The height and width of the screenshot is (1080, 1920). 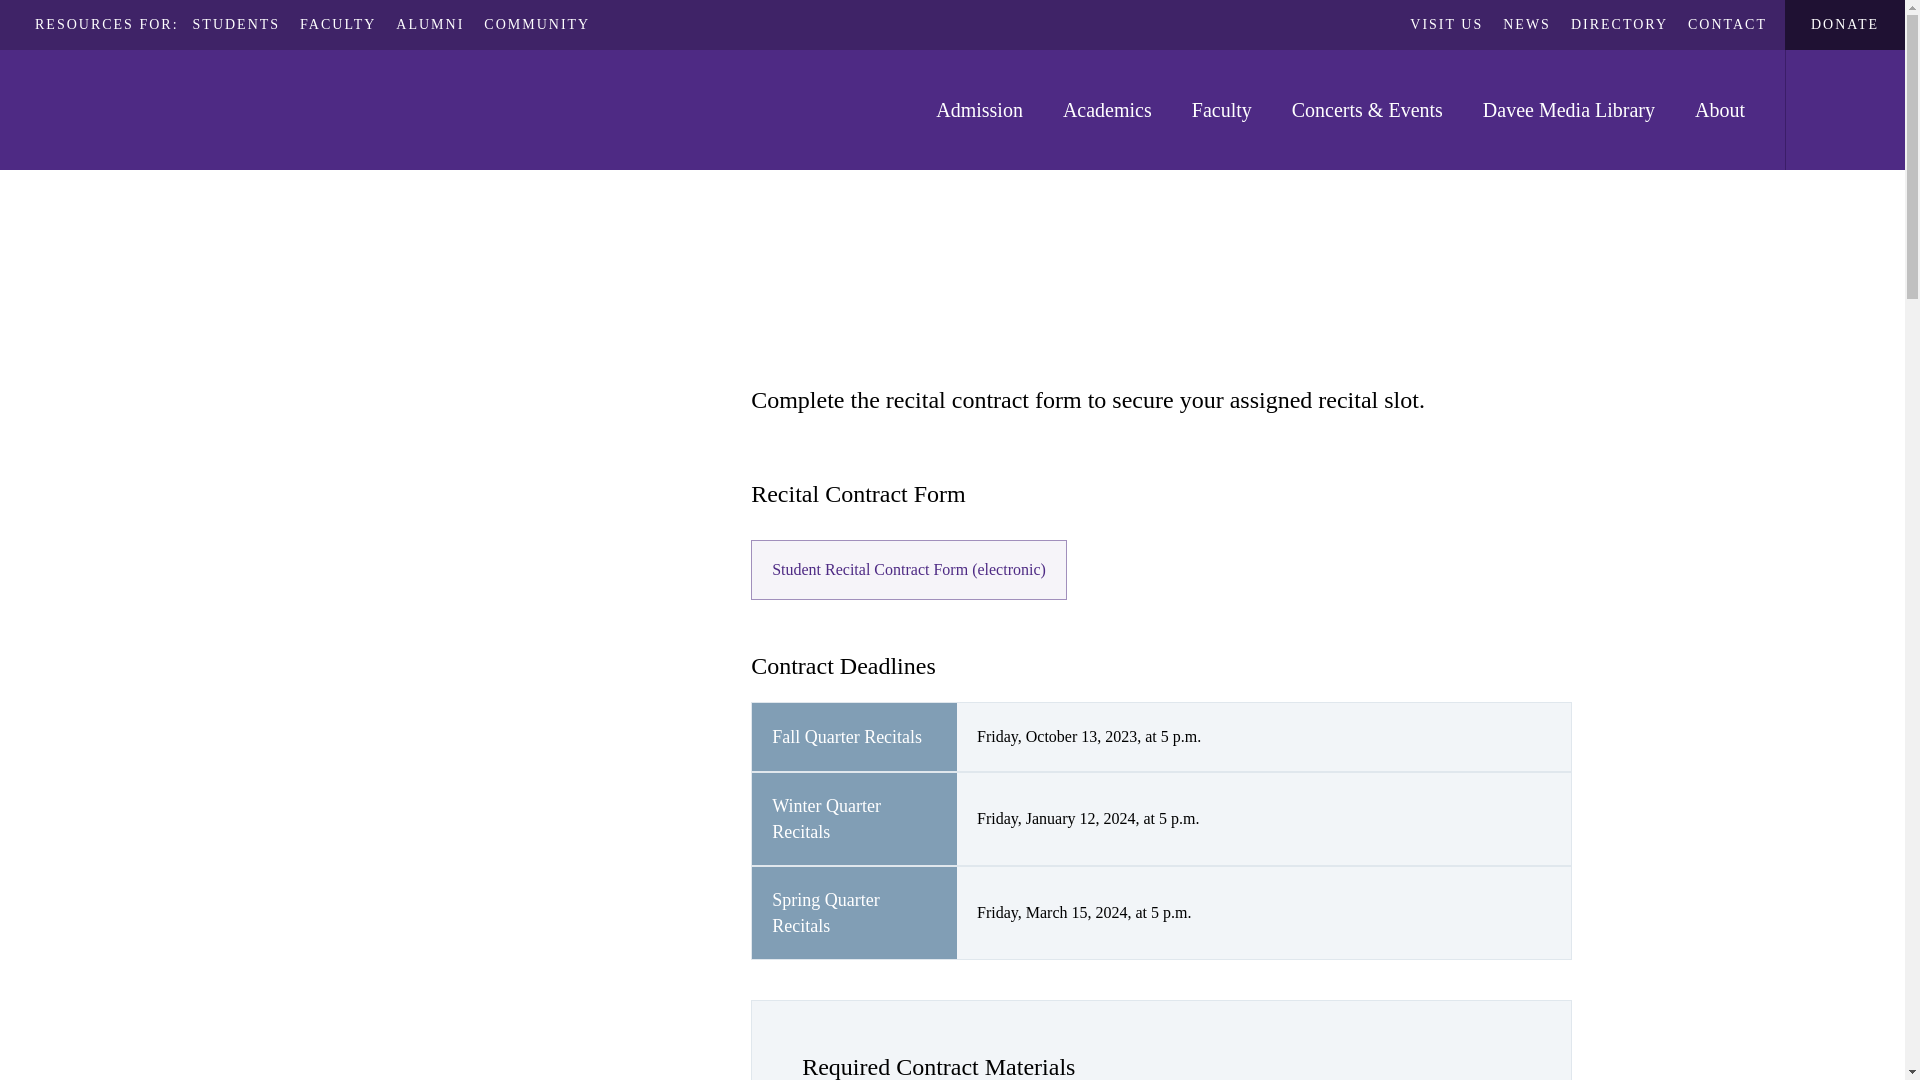 What do you see at coordinates (1446, 24) in the screenshot?
I see `VISIT US` at bounding box center [1446, 24].